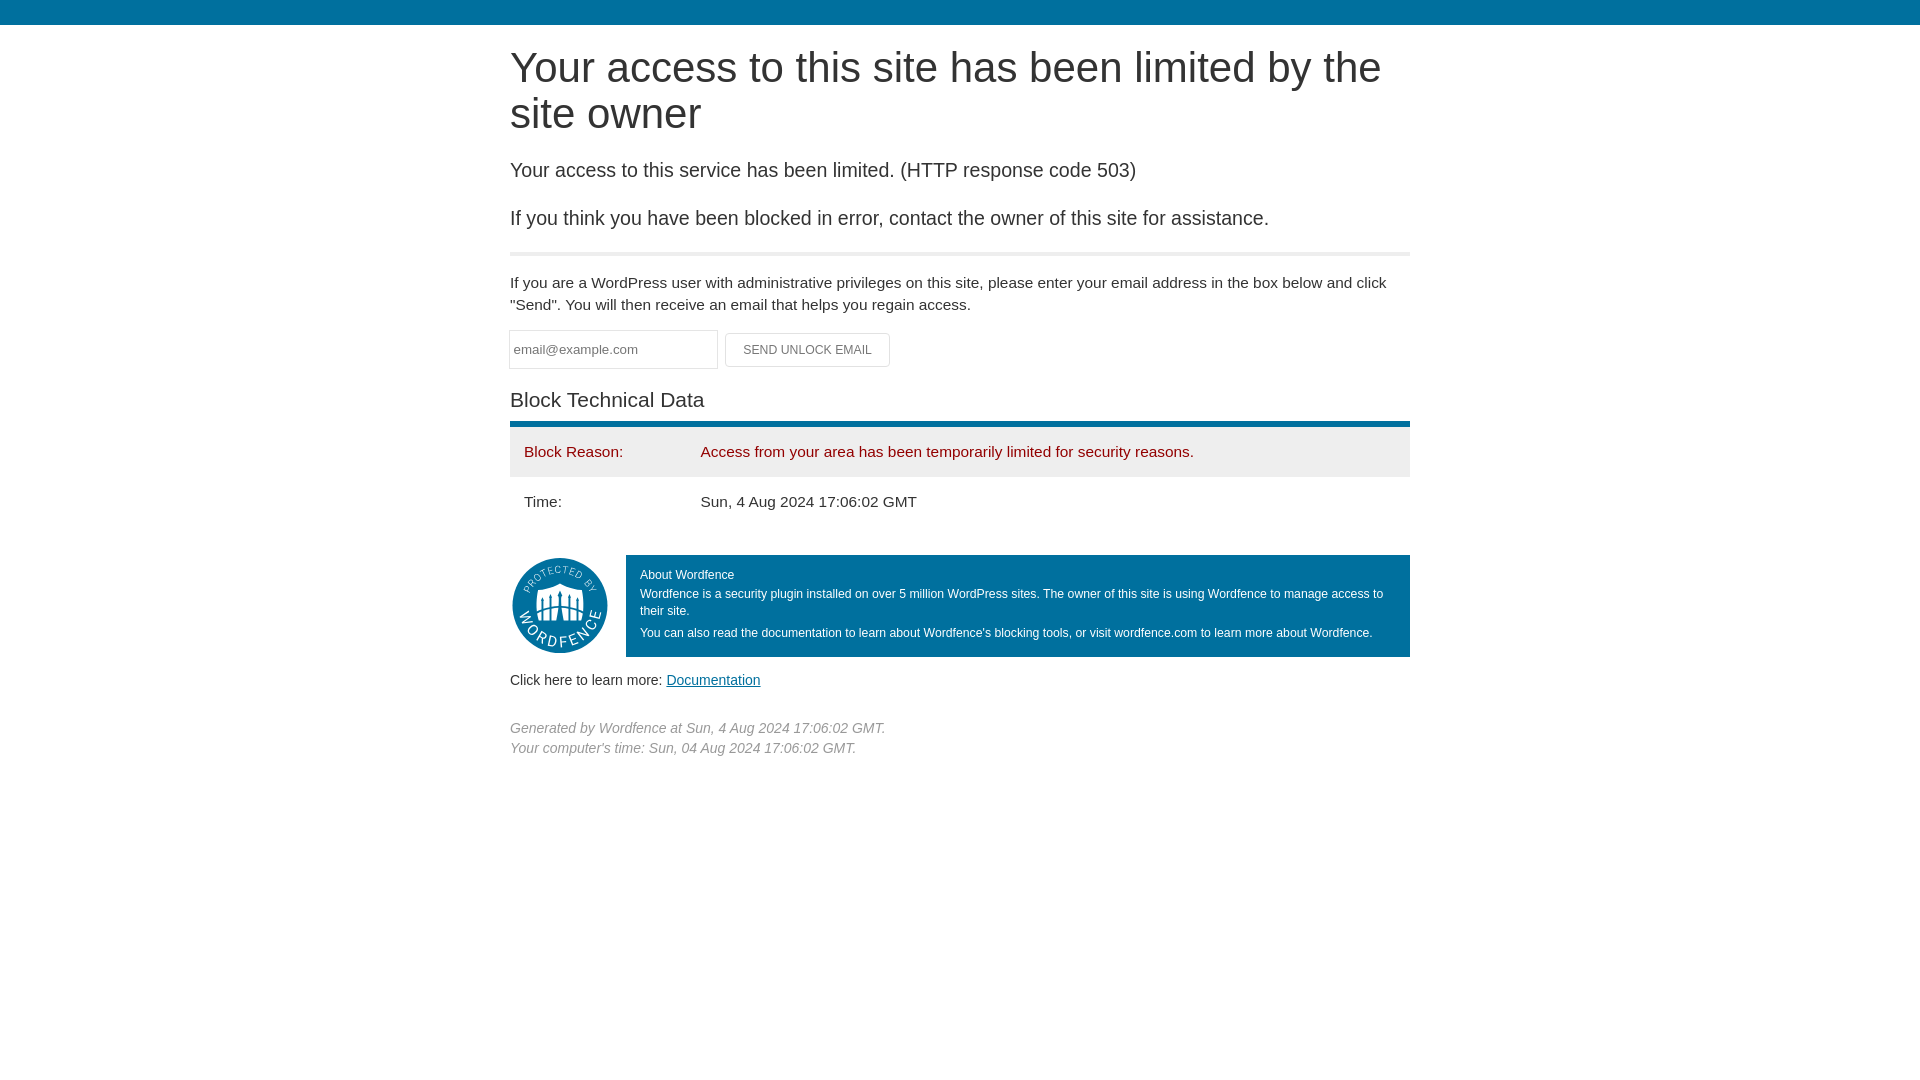 The image size is (1920, 1080). I want to click on Send Unlock Email, so click(808, 350).